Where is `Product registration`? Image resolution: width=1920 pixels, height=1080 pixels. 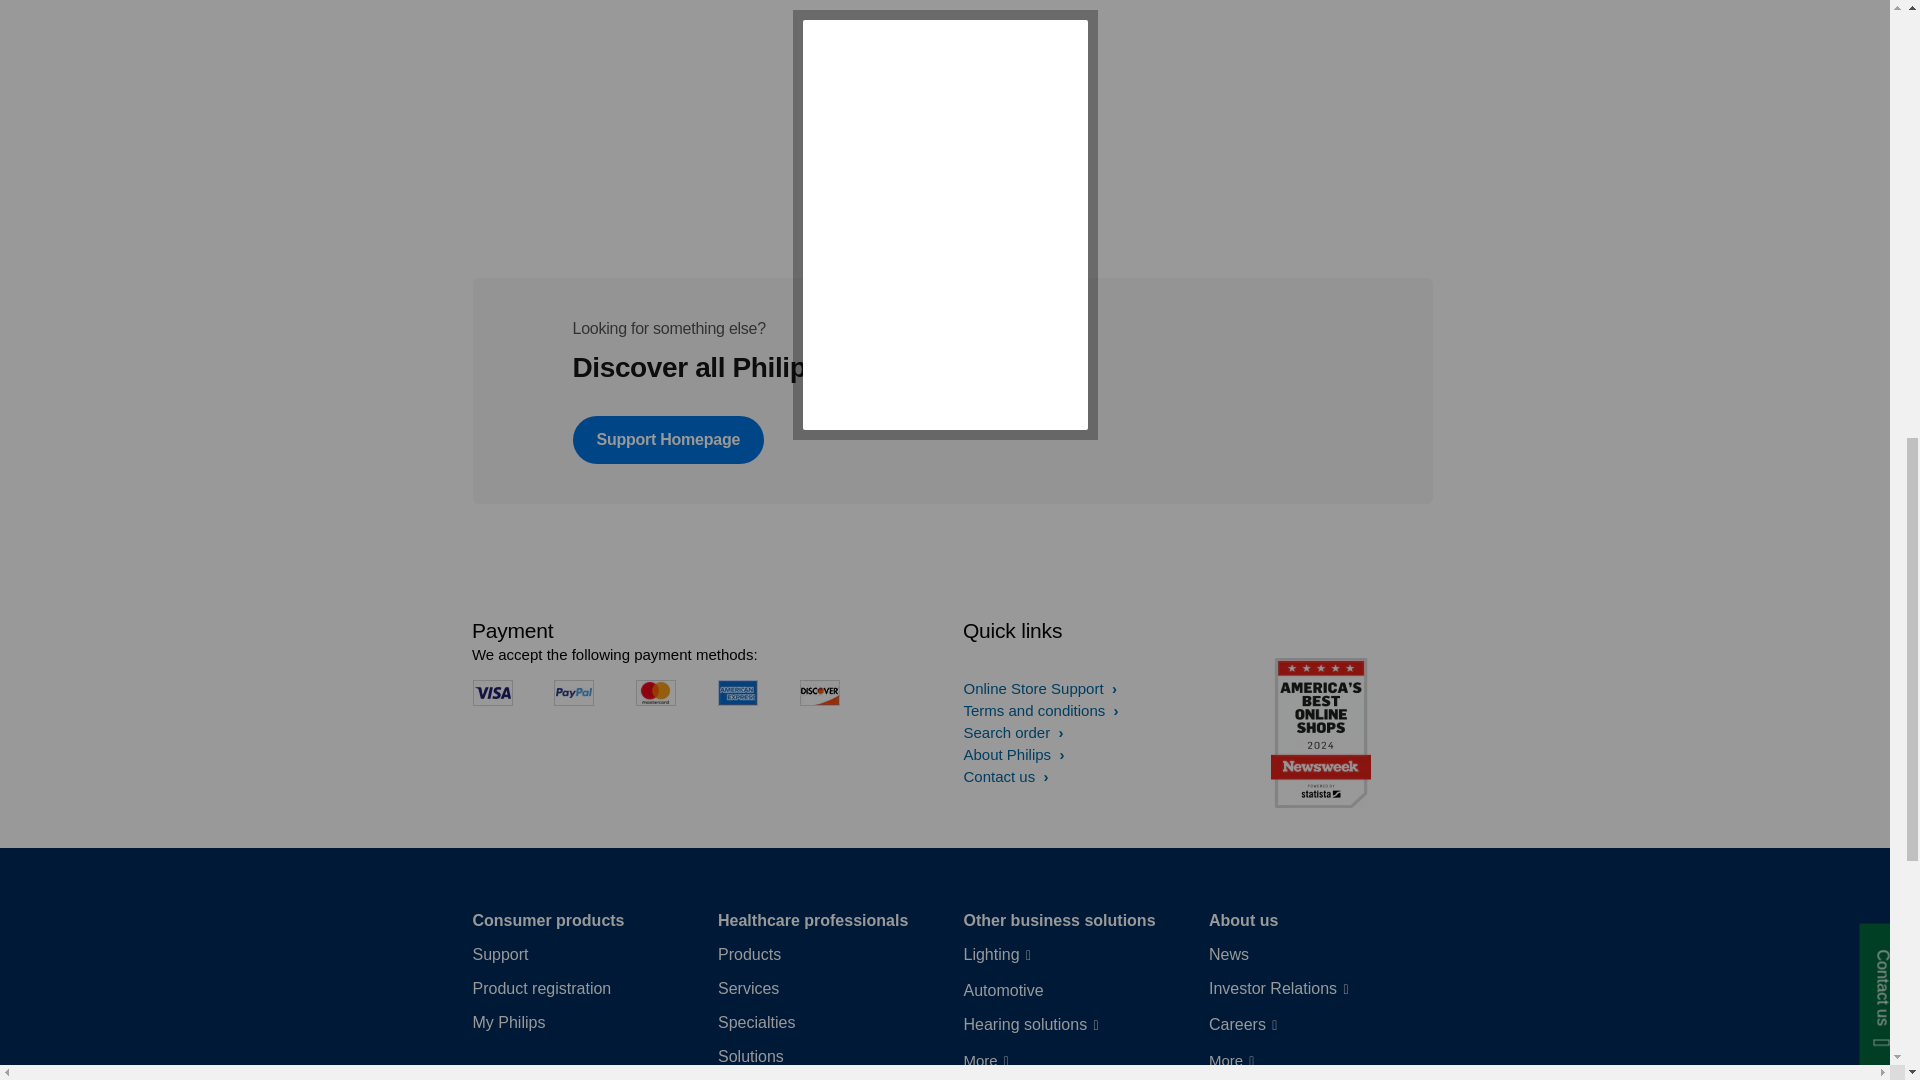
Product registration is located at coordinates (541, 989).